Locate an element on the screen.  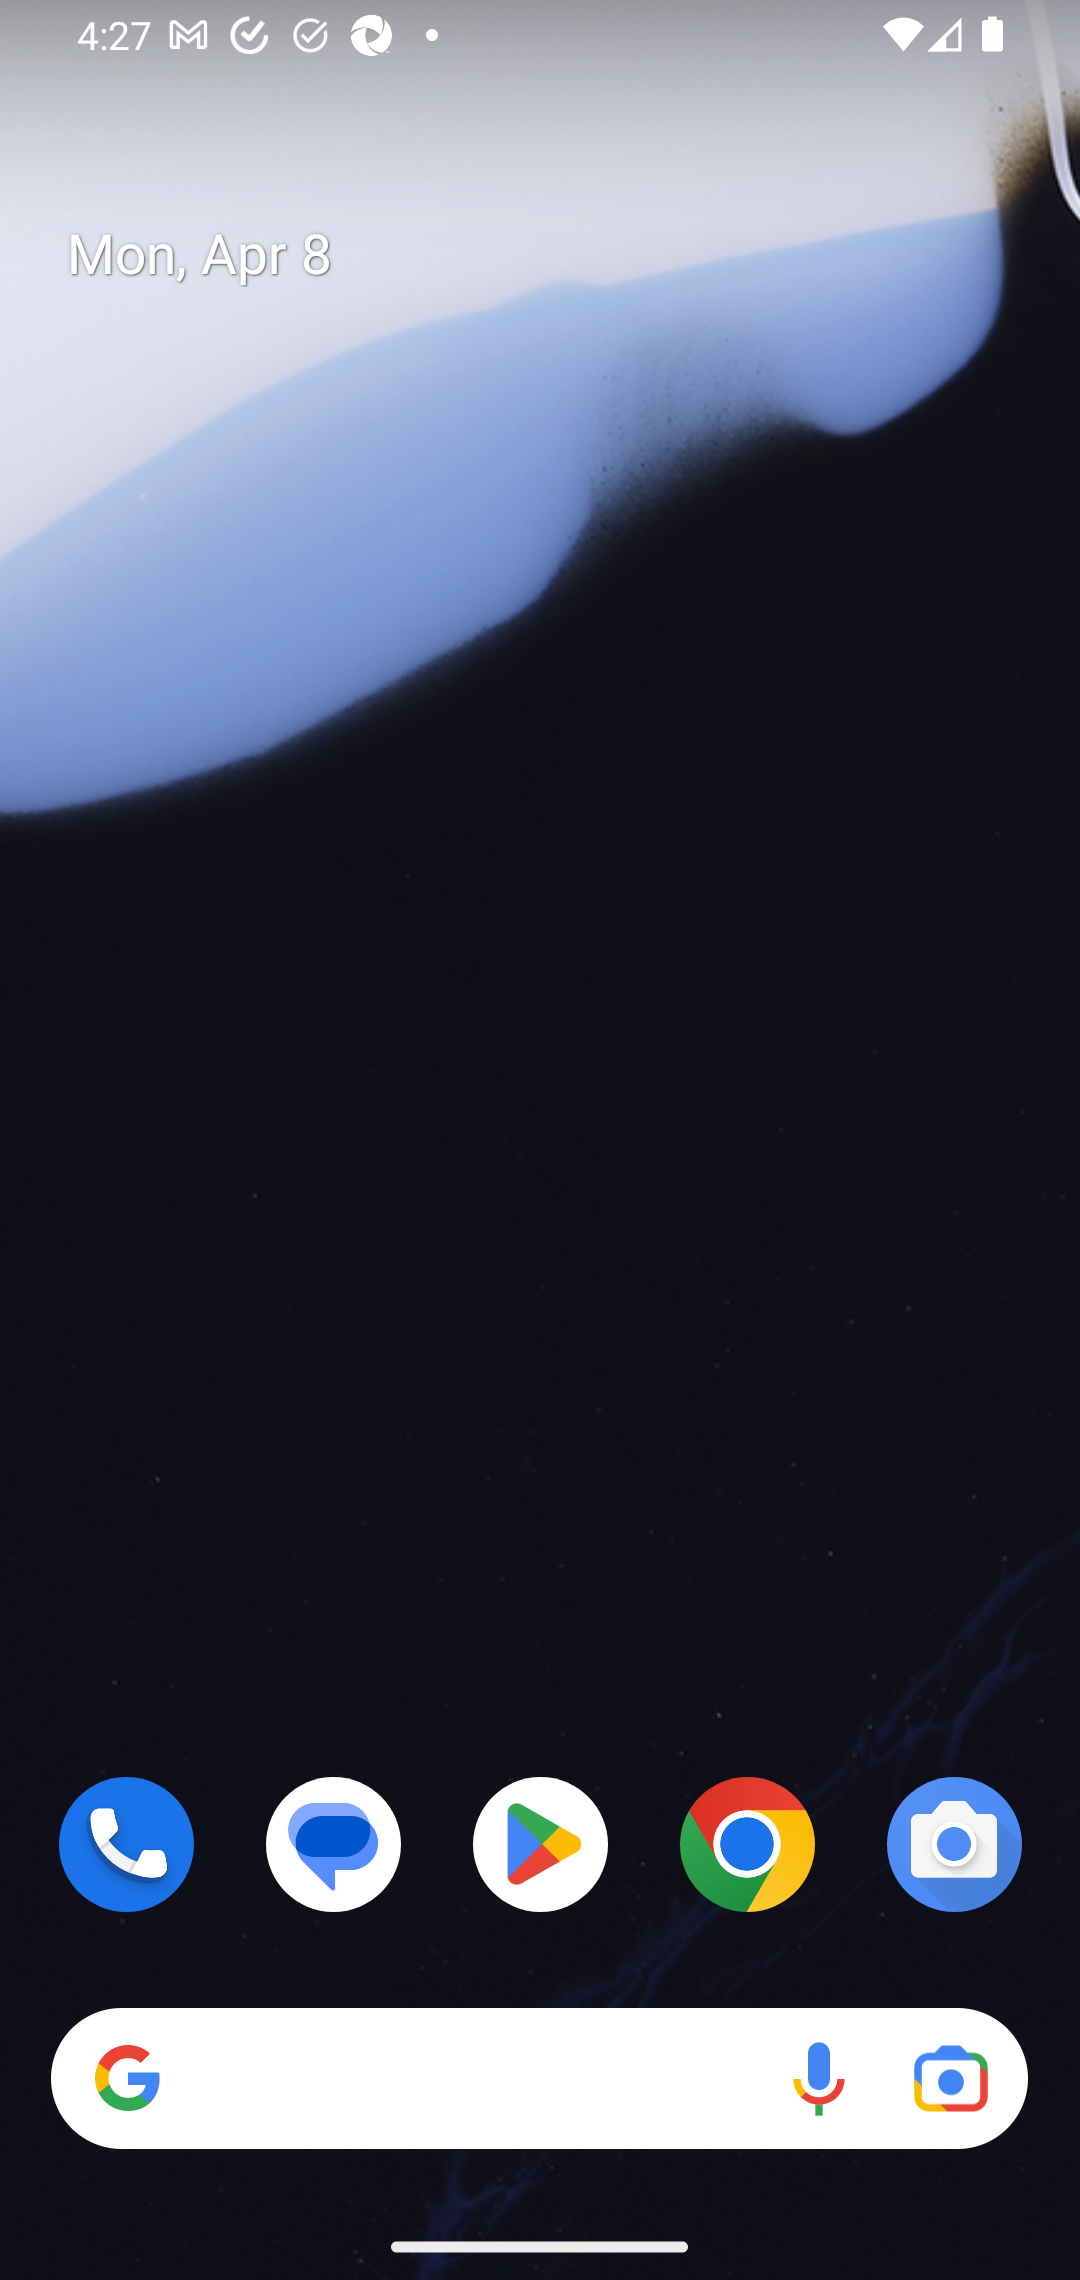
Messages is located at coordinates (334, 1844).